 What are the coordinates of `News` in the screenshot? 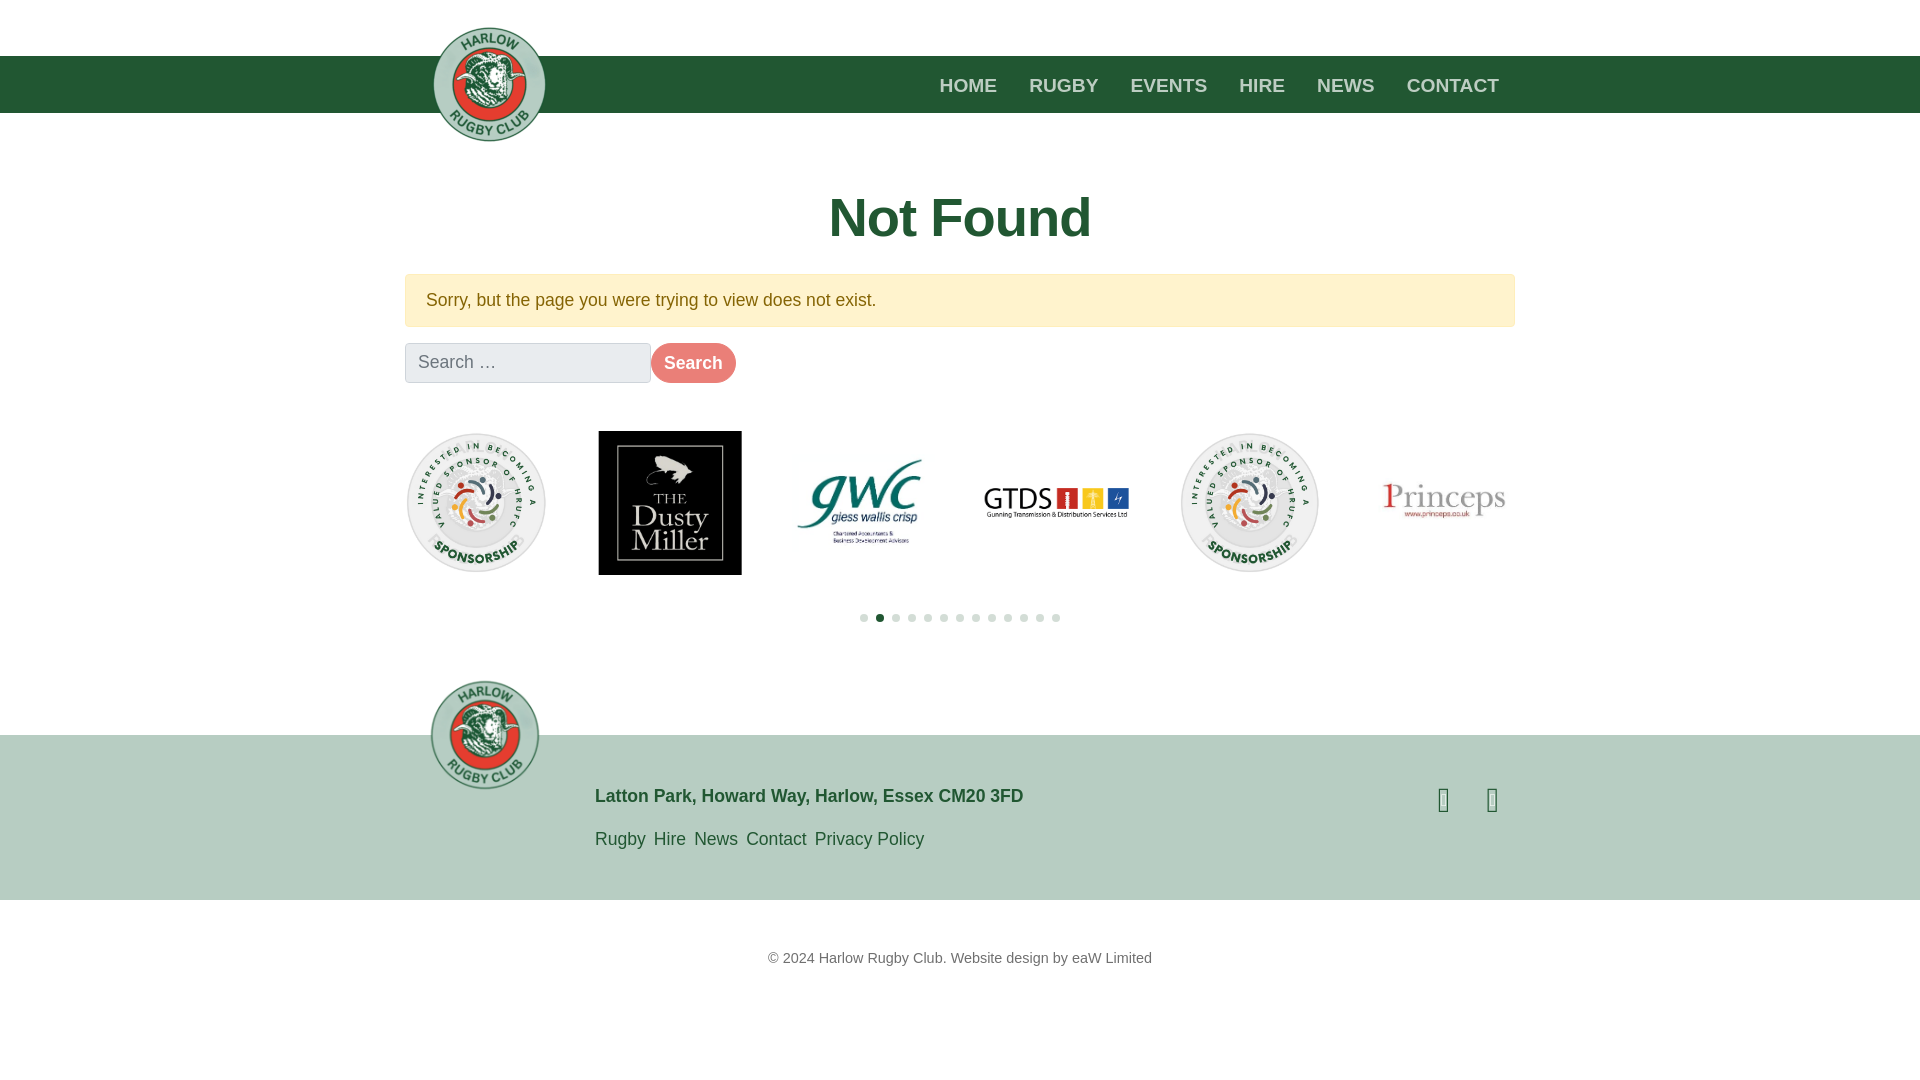 It's located at (1346, 84).